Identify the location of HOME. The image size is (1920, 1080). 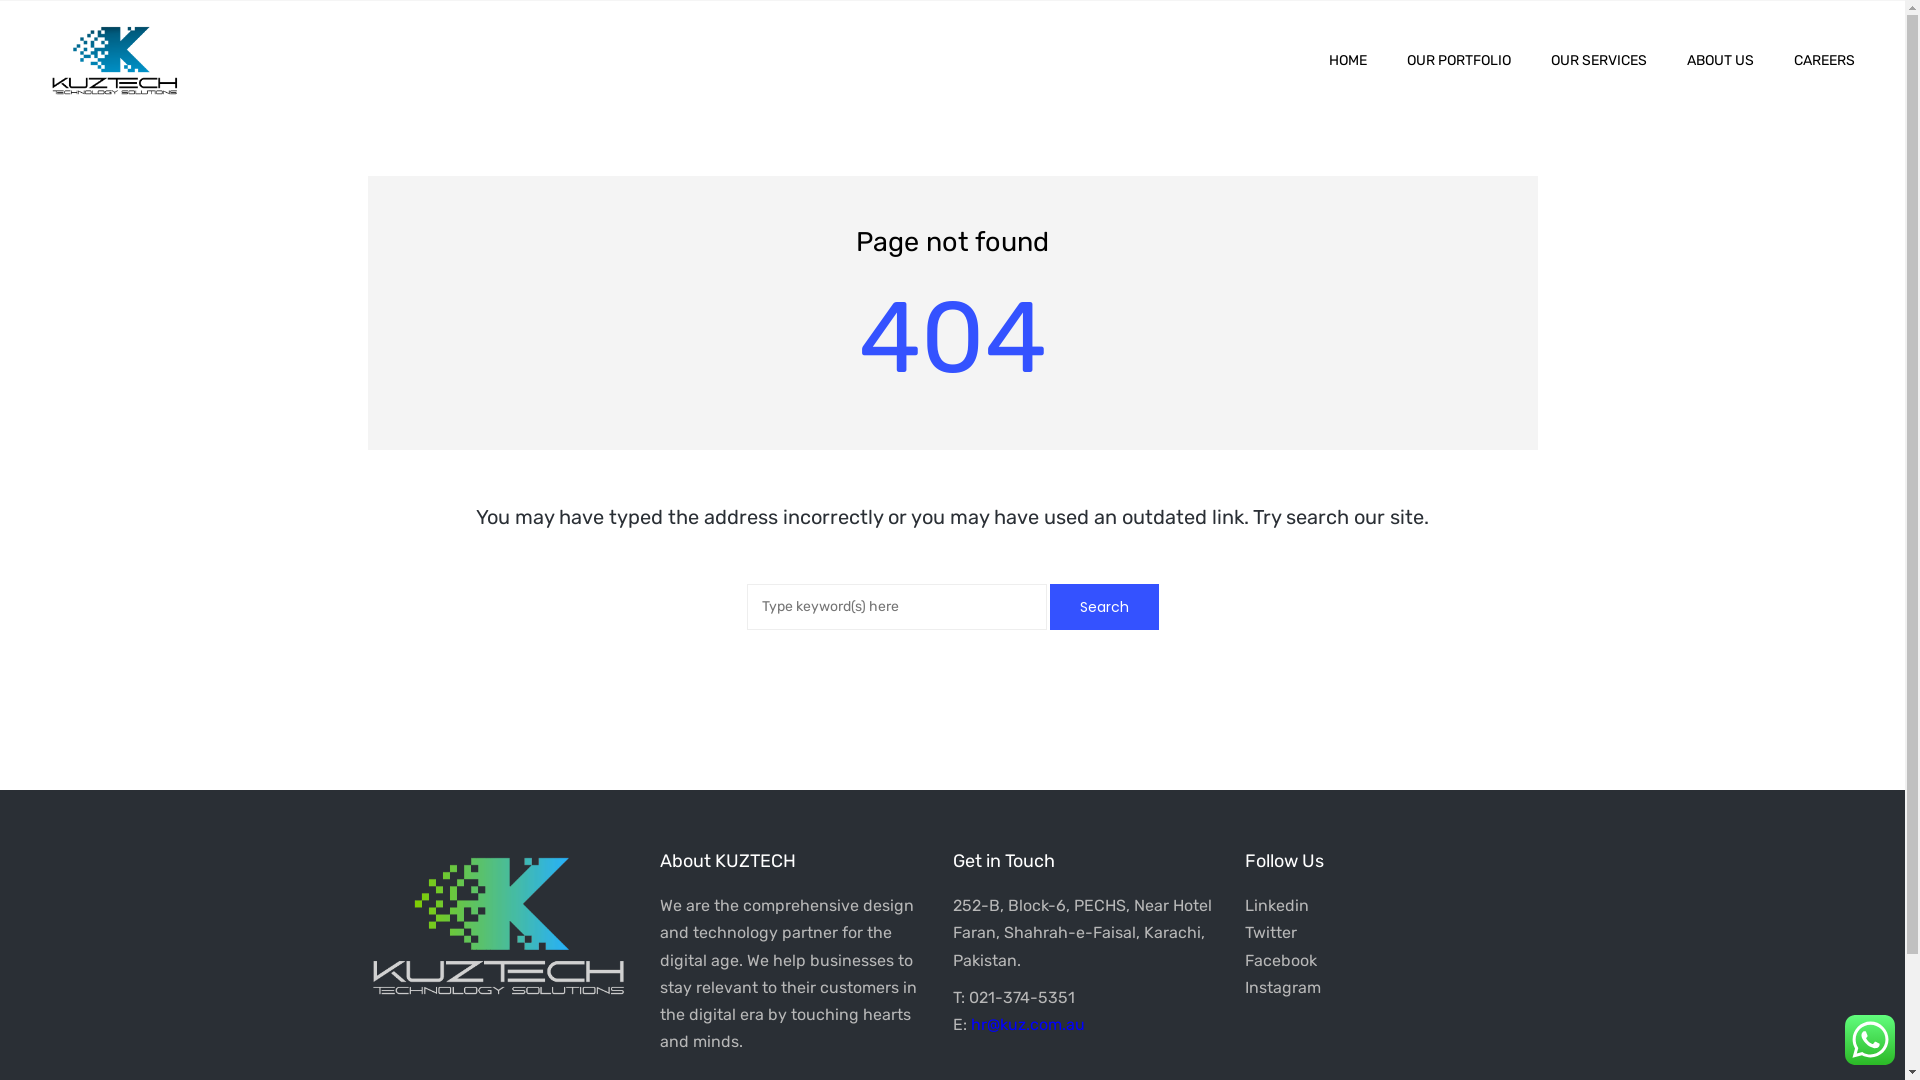
(1348, 61).